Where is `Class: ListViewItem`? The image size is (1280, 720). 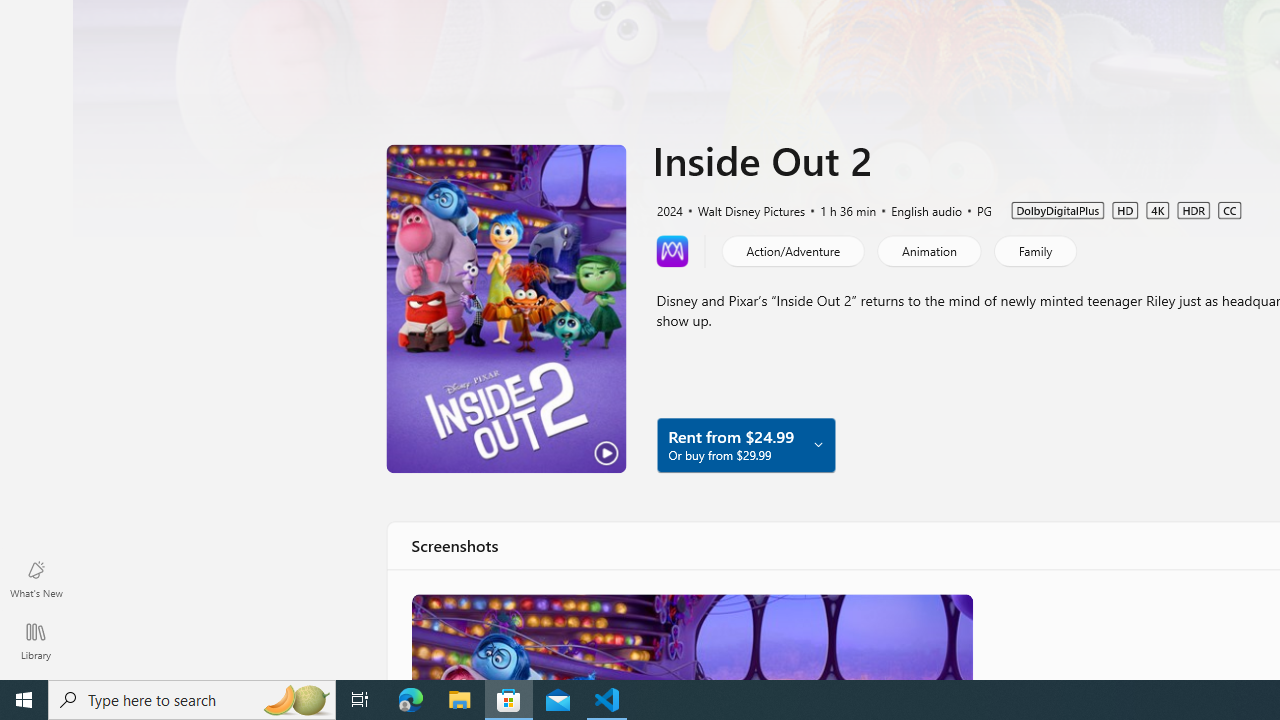 Class: ListViewItem is located at coordinates (690, 636).